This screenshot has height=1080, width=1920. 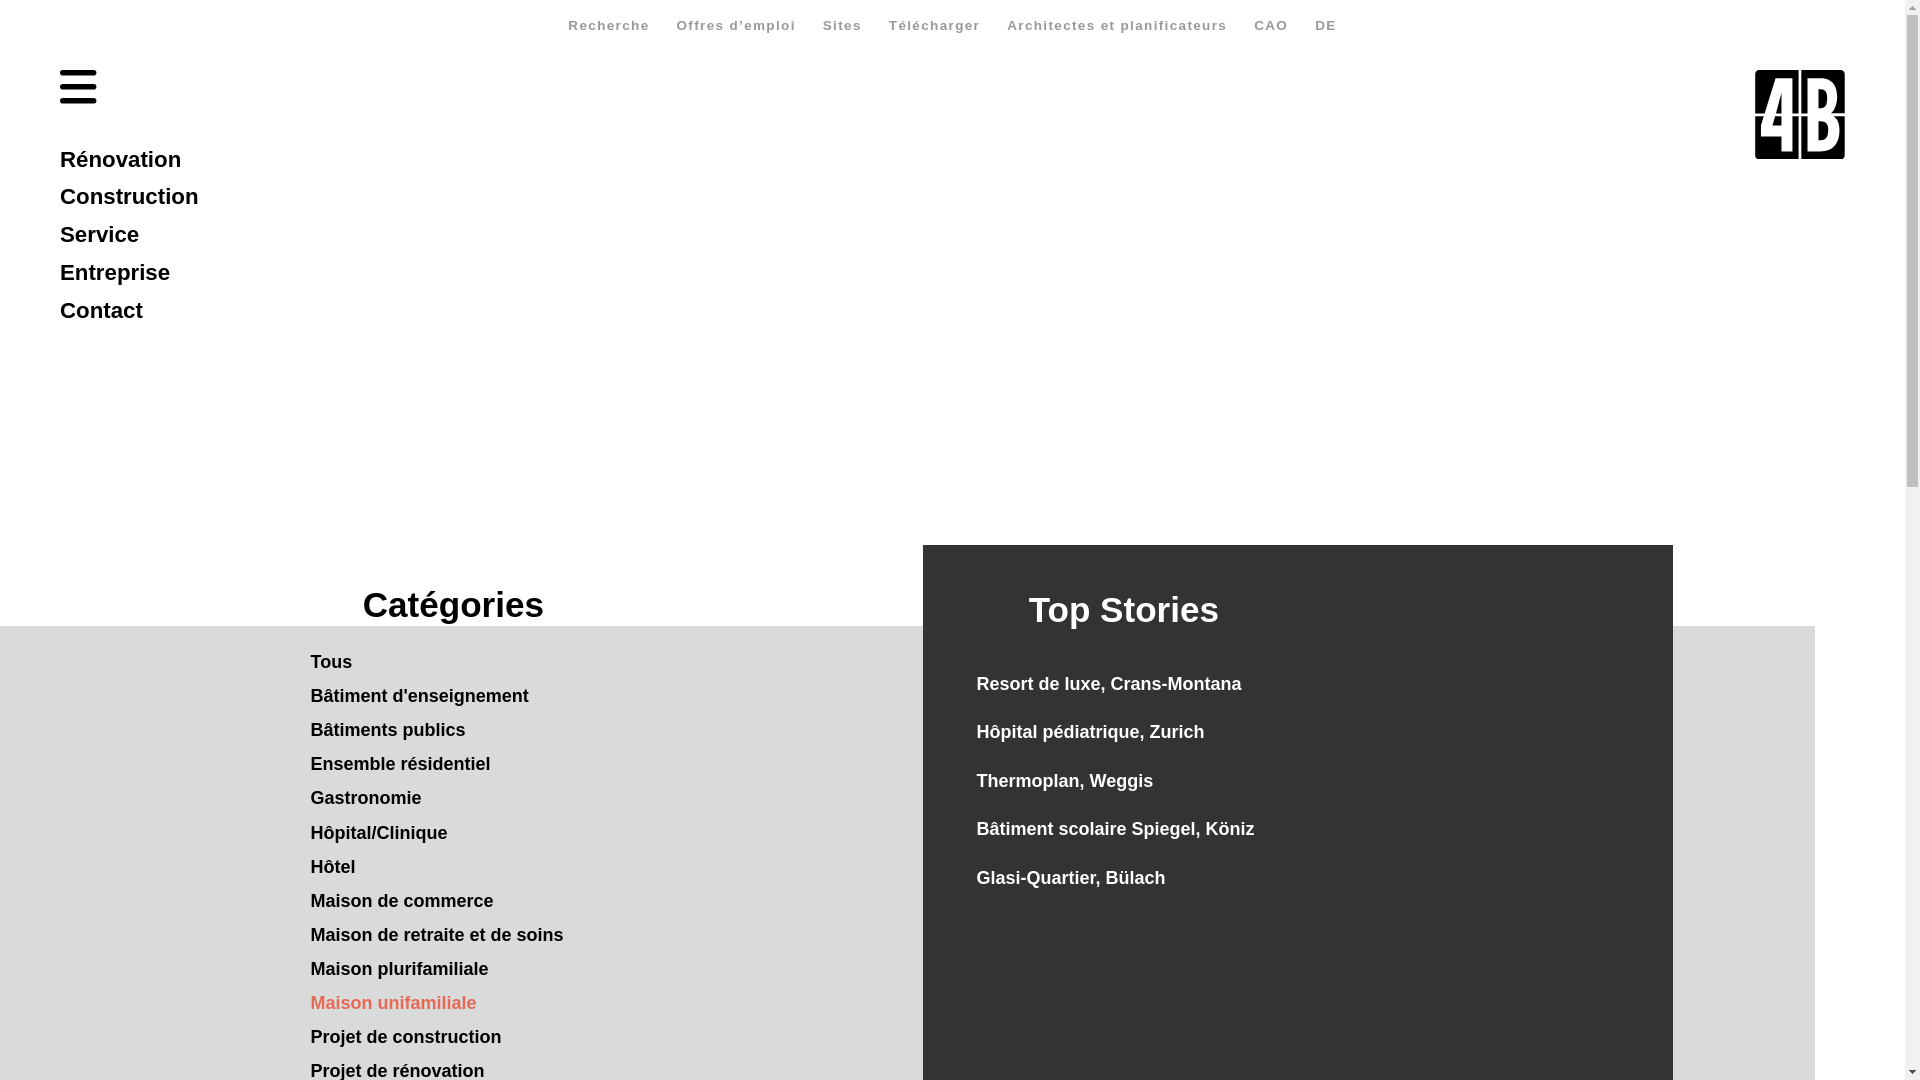 What do you see at coordinates (130, 198) in the screenshot?
I see `Construction` at bounding box center [130, 198].